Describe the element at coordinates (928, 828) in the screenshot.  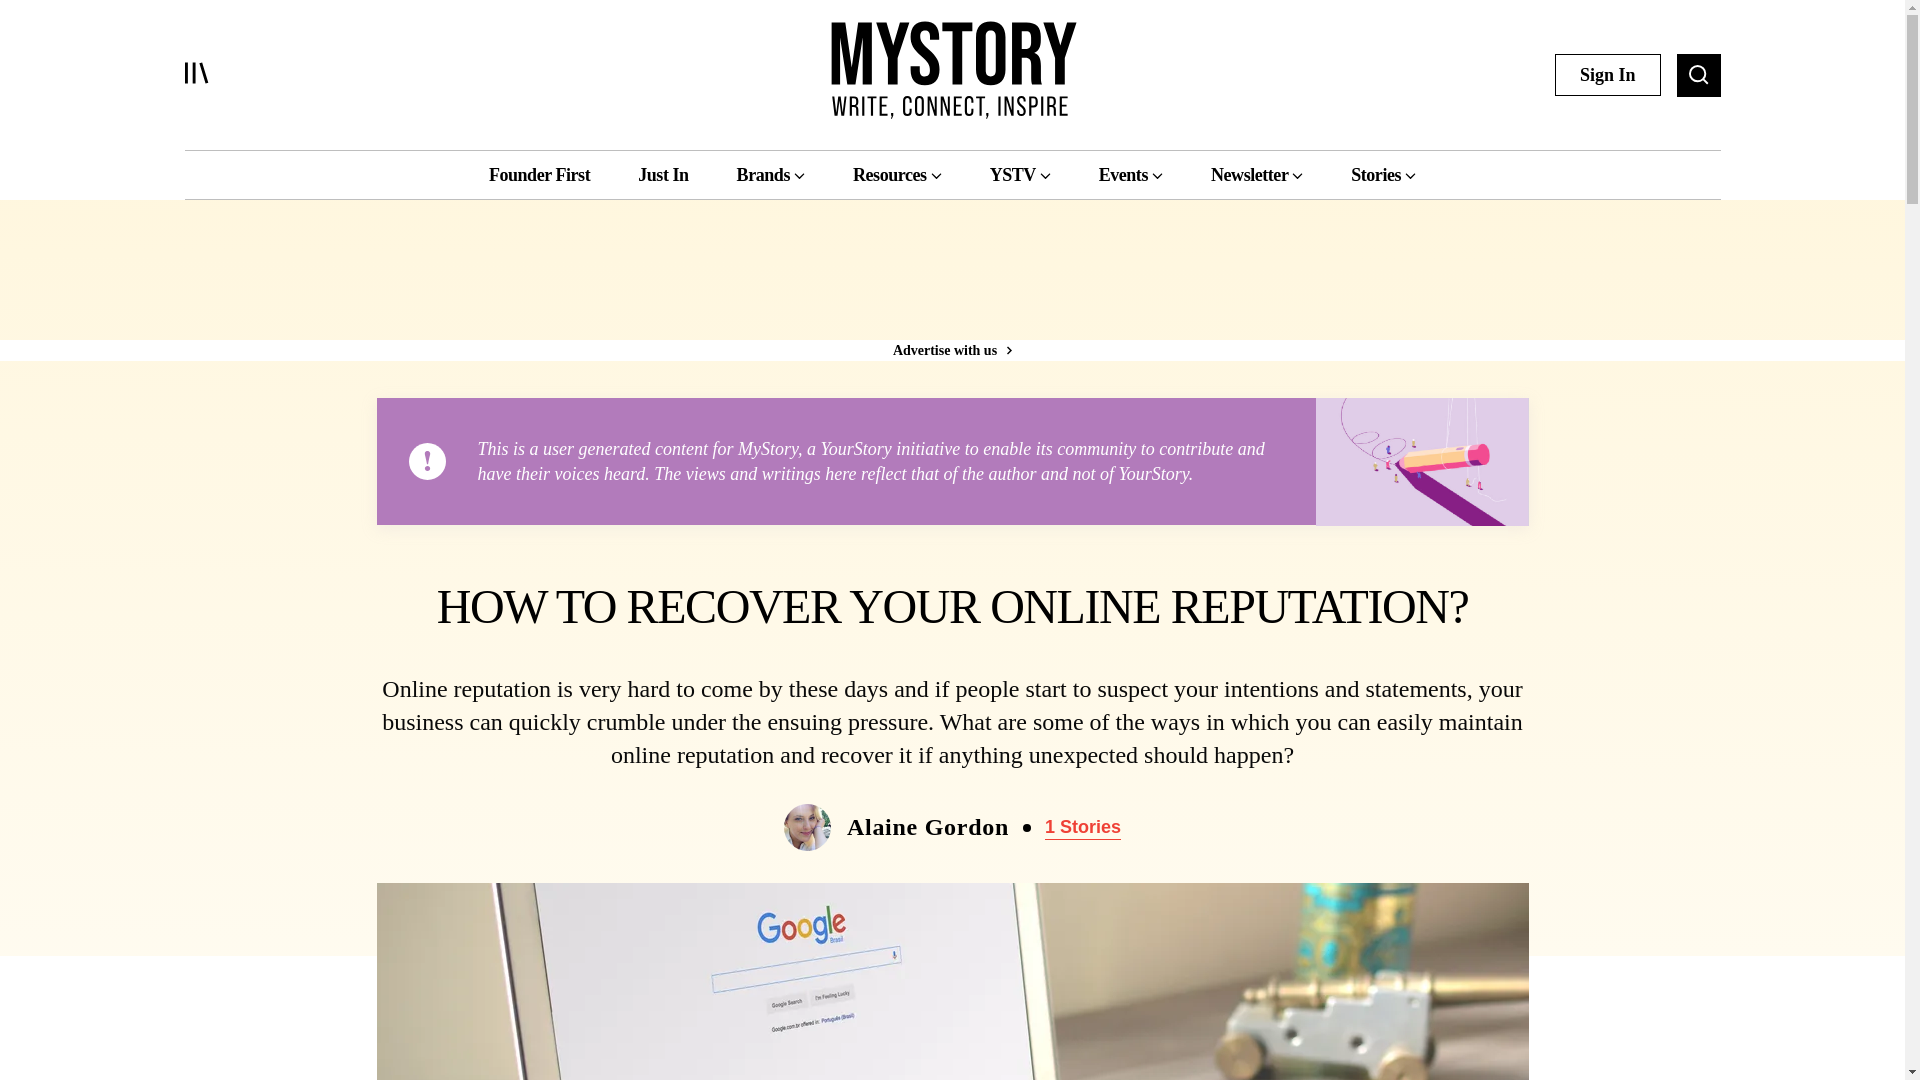
I see `Alaine Gordon` at that location.